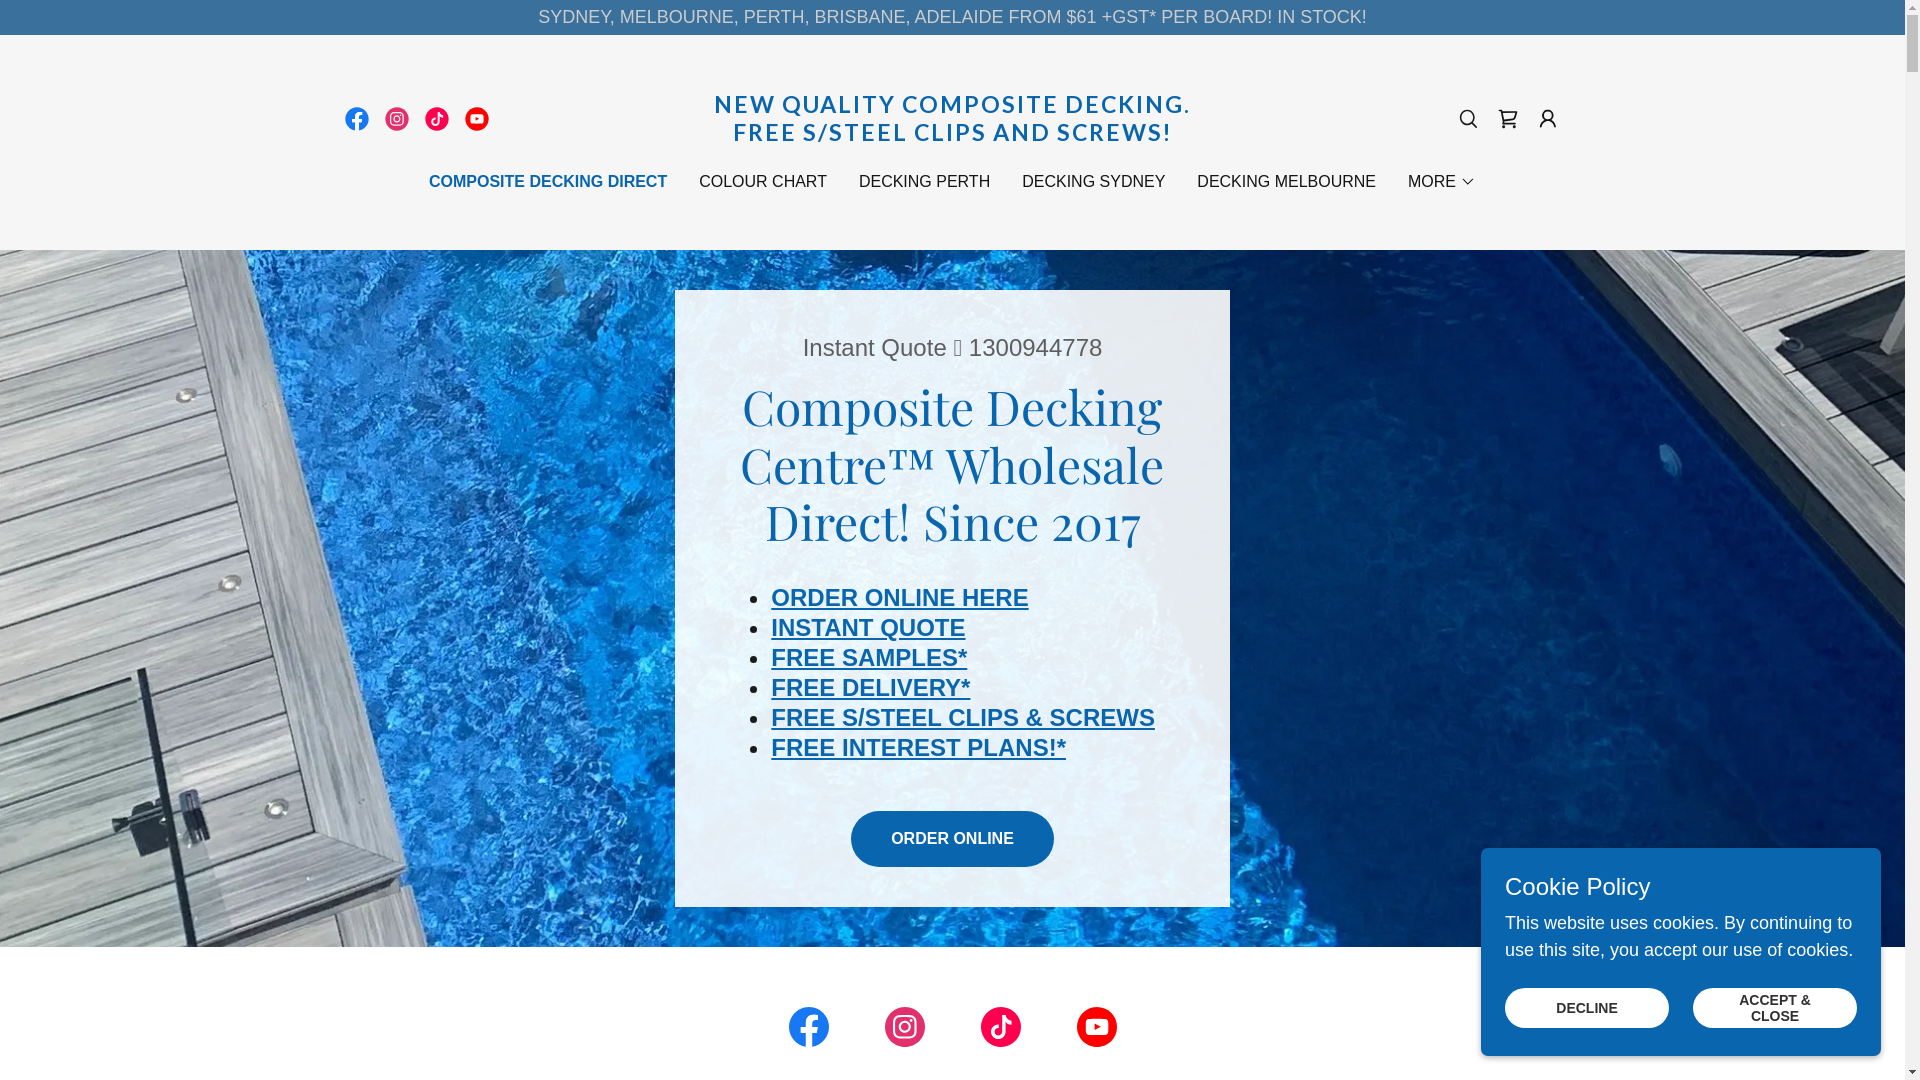 This screenshot has height=1080, width=1920. What do you see at coordinates (1442, 182) in the screenshot?
I see `MORE` at bounding box center [1442, 182].